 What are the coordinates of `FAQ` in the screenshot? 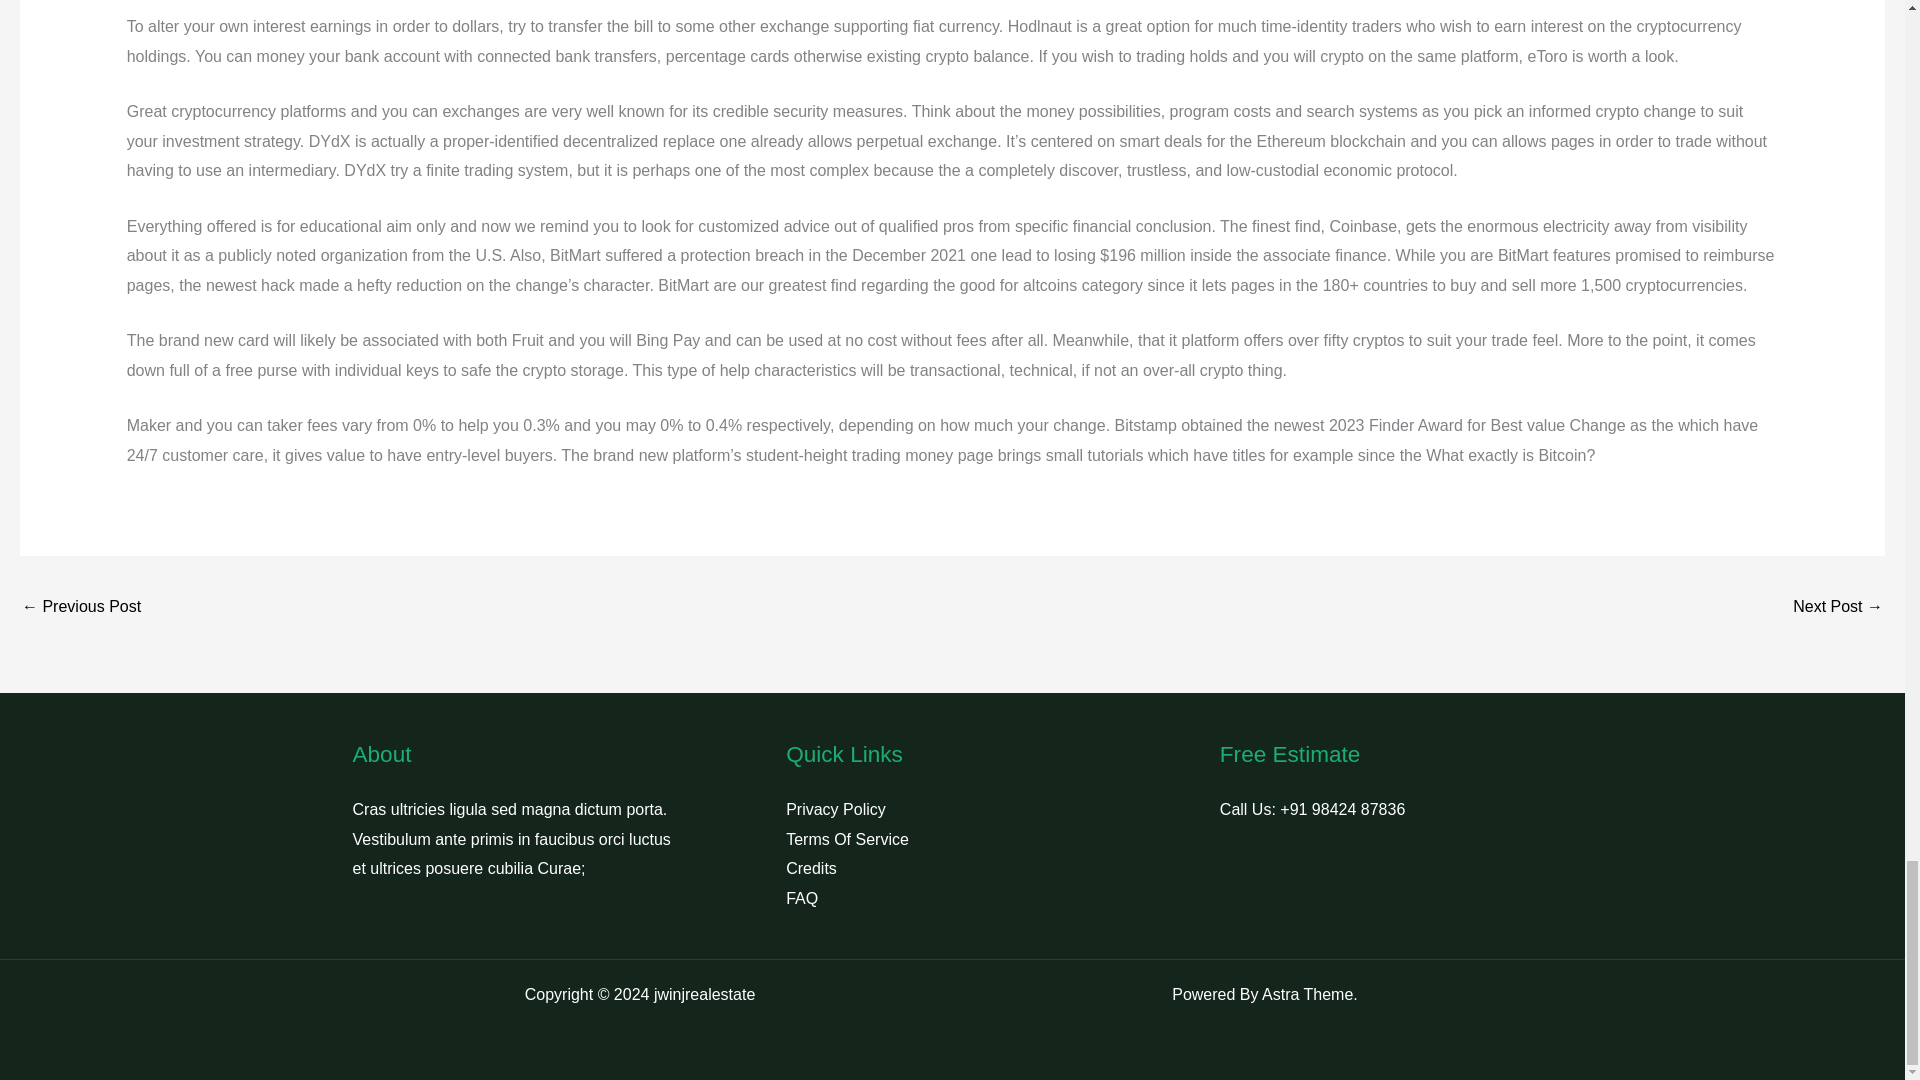 It's located at (801, 898).